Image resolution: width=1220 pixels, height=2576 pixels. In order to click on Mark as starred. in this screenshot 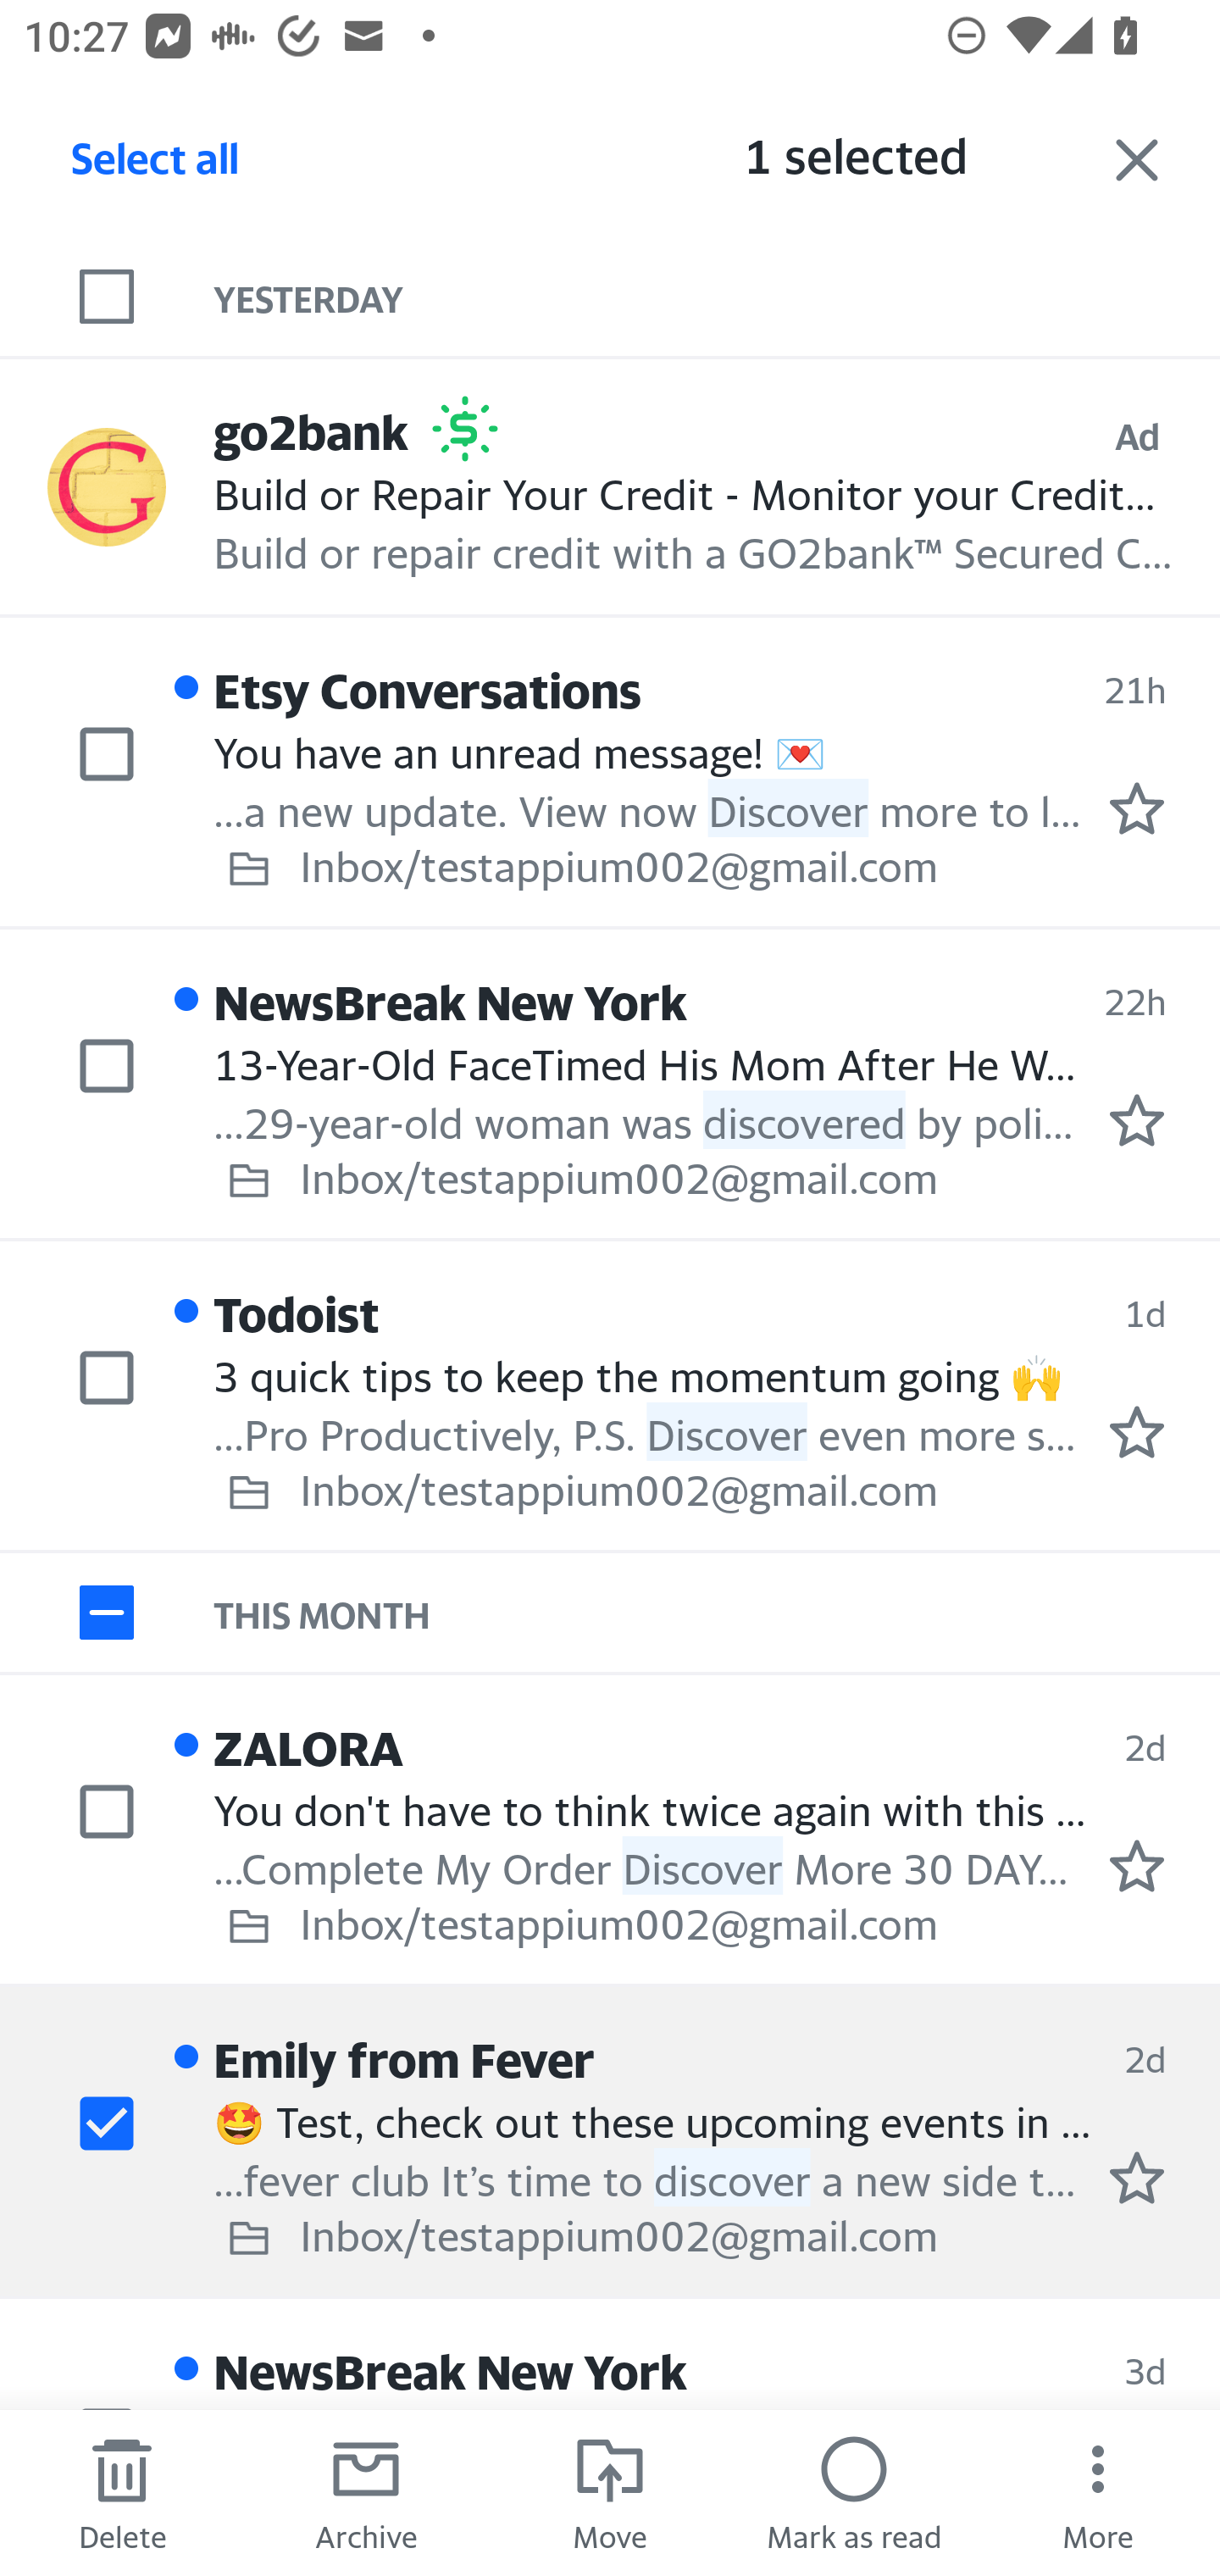, I will do `click(1137, 1430)`.